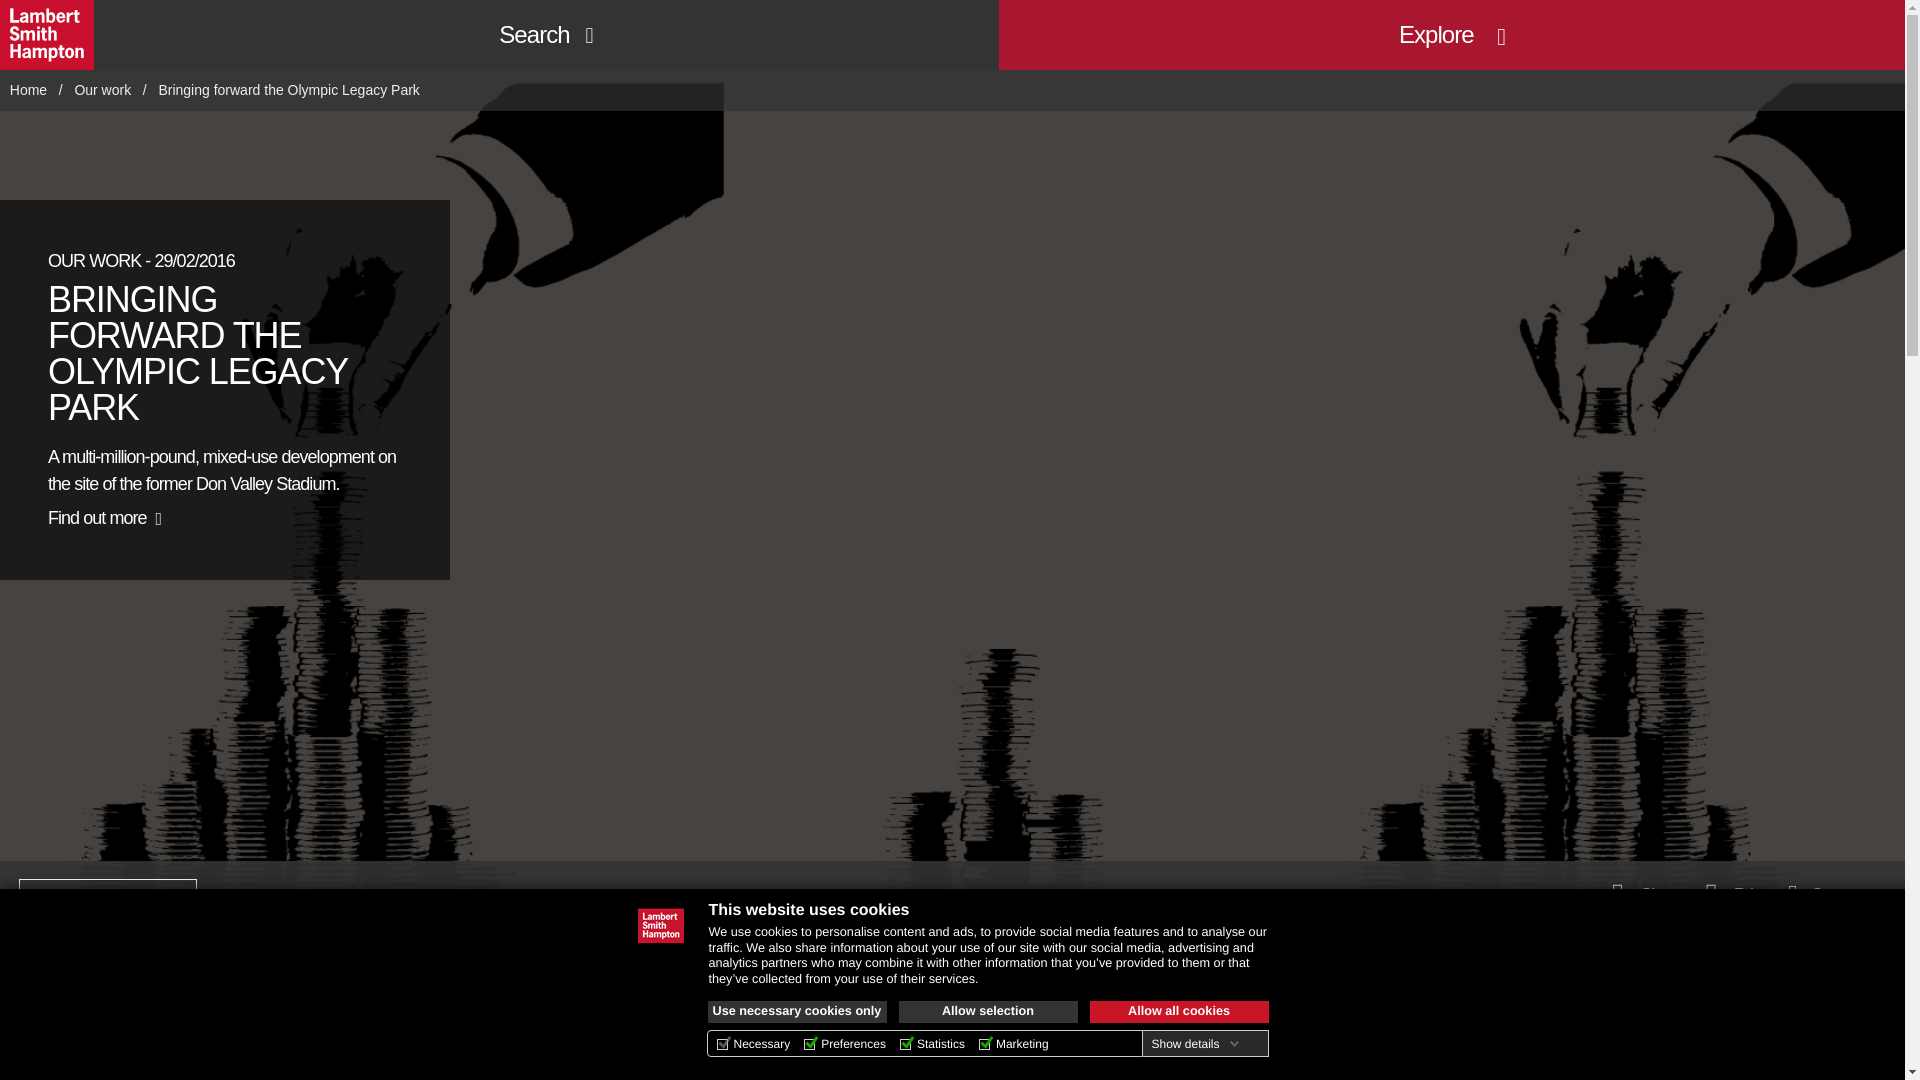 This screenshot has width=1920, height=1080. What do you see at coordinates (1180, 1012) in the screenshot?
I see `Allow all cookies` at bounding box center [1180, 1012].